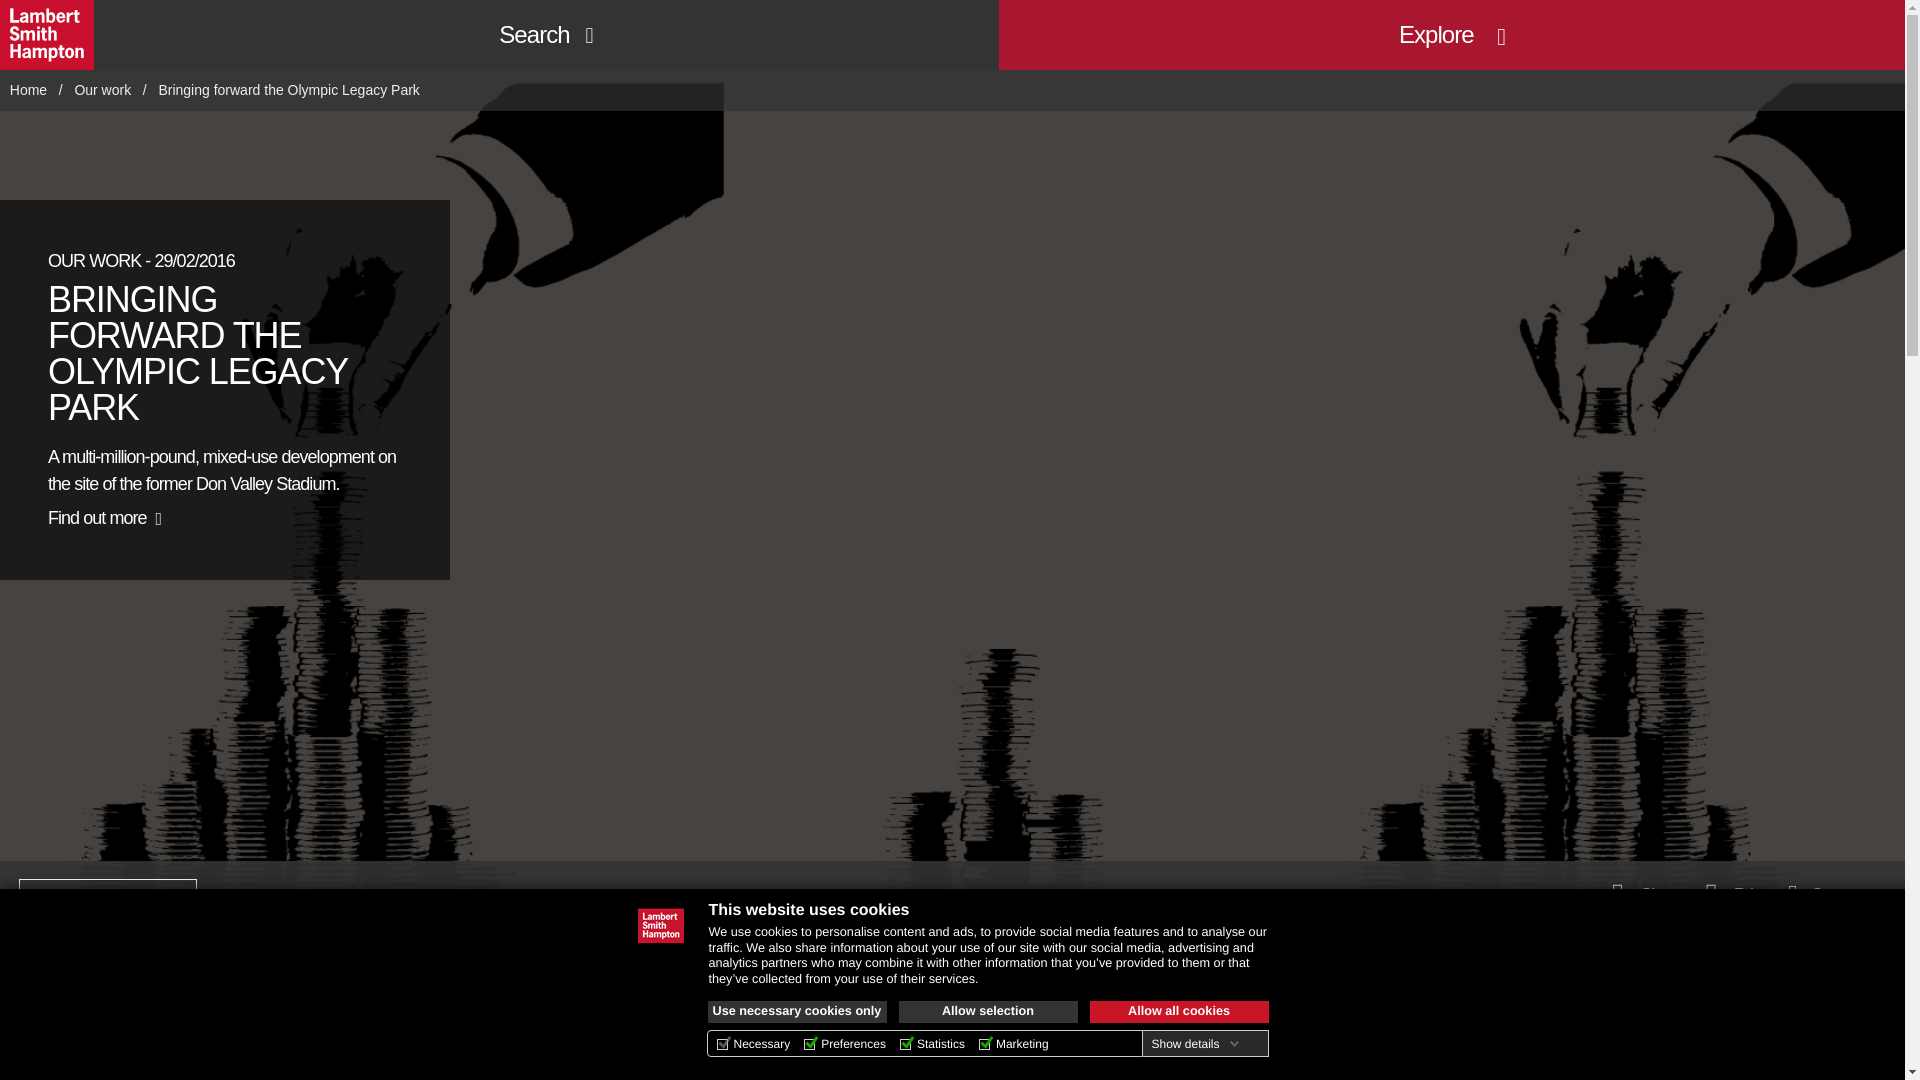 This screenshot has width=1920, height=1080. What do you see at coordinates (1180, 1012) in the screenshot?
I see `Allow all cookies` at bounding box center [1180, 1012].